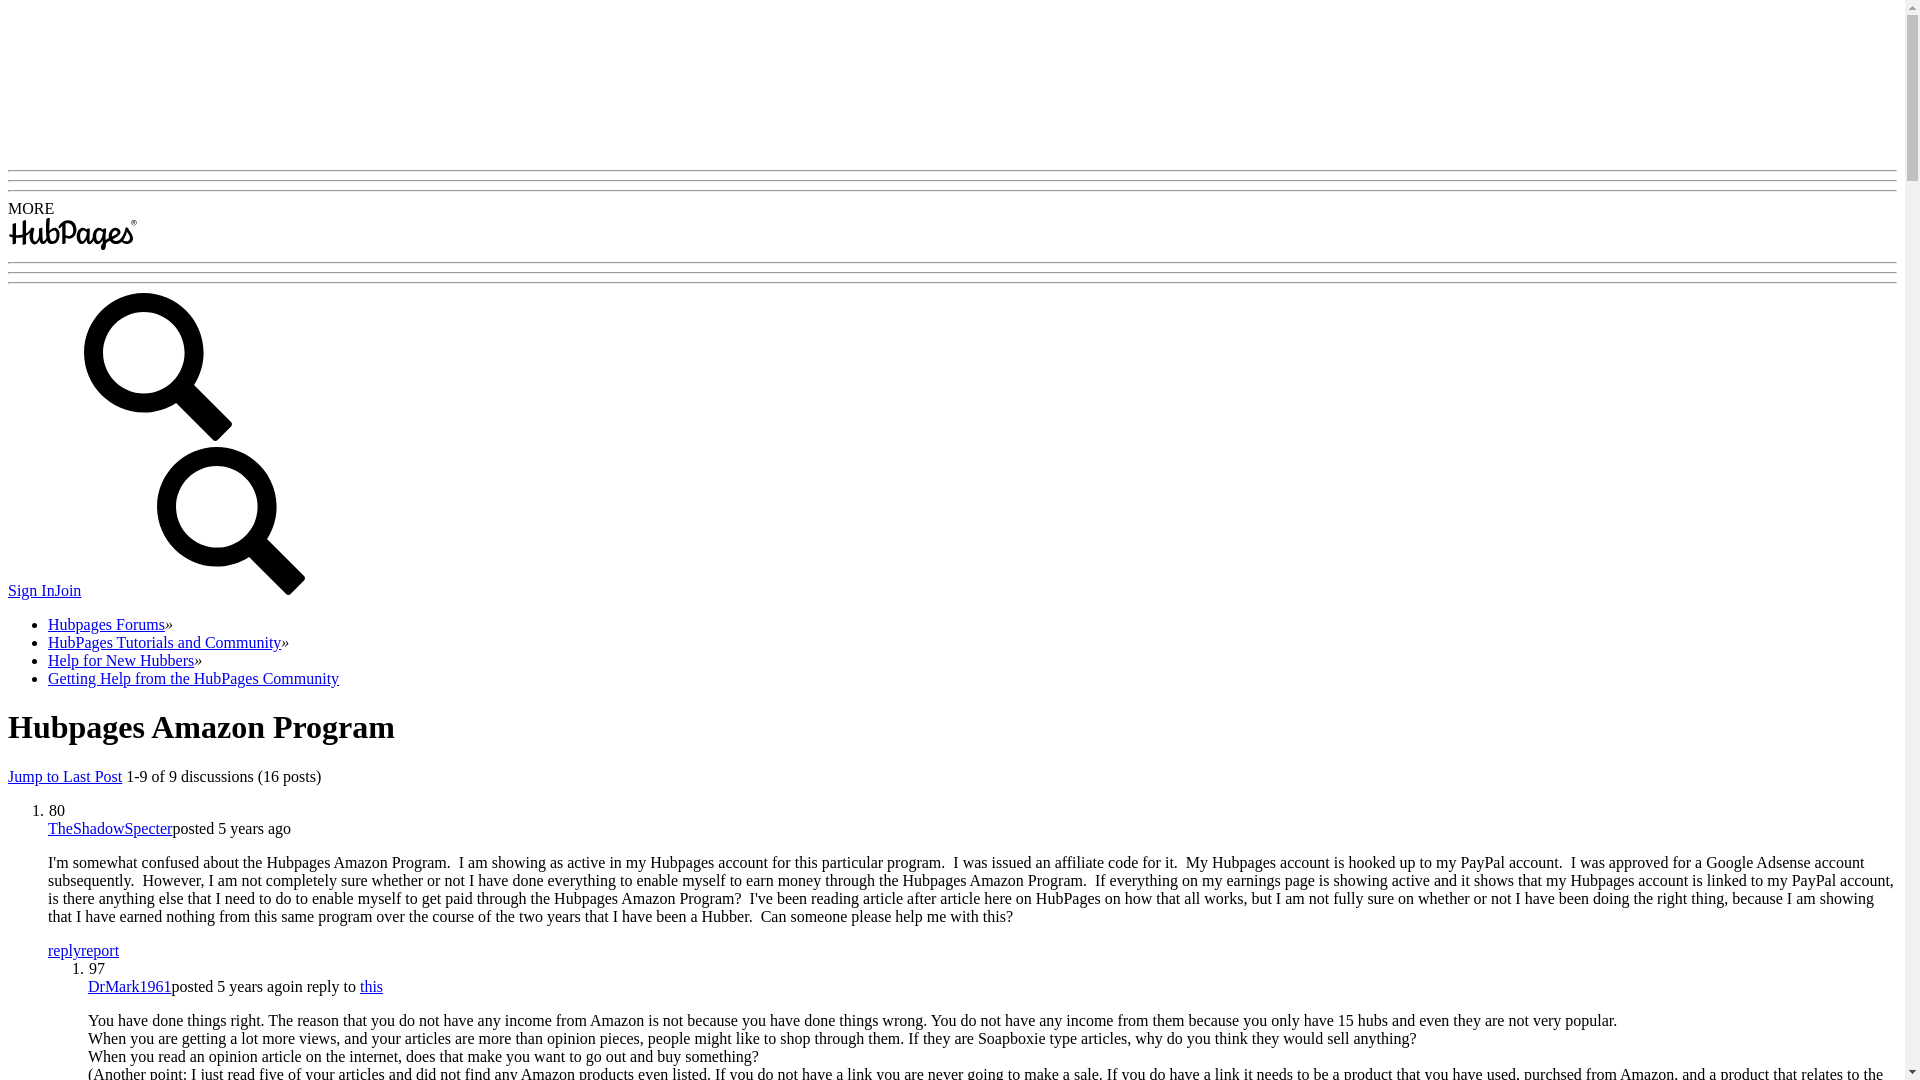 The height and width of the screenshot is (1080, 1920). I want to click on report, so click(100, 950).